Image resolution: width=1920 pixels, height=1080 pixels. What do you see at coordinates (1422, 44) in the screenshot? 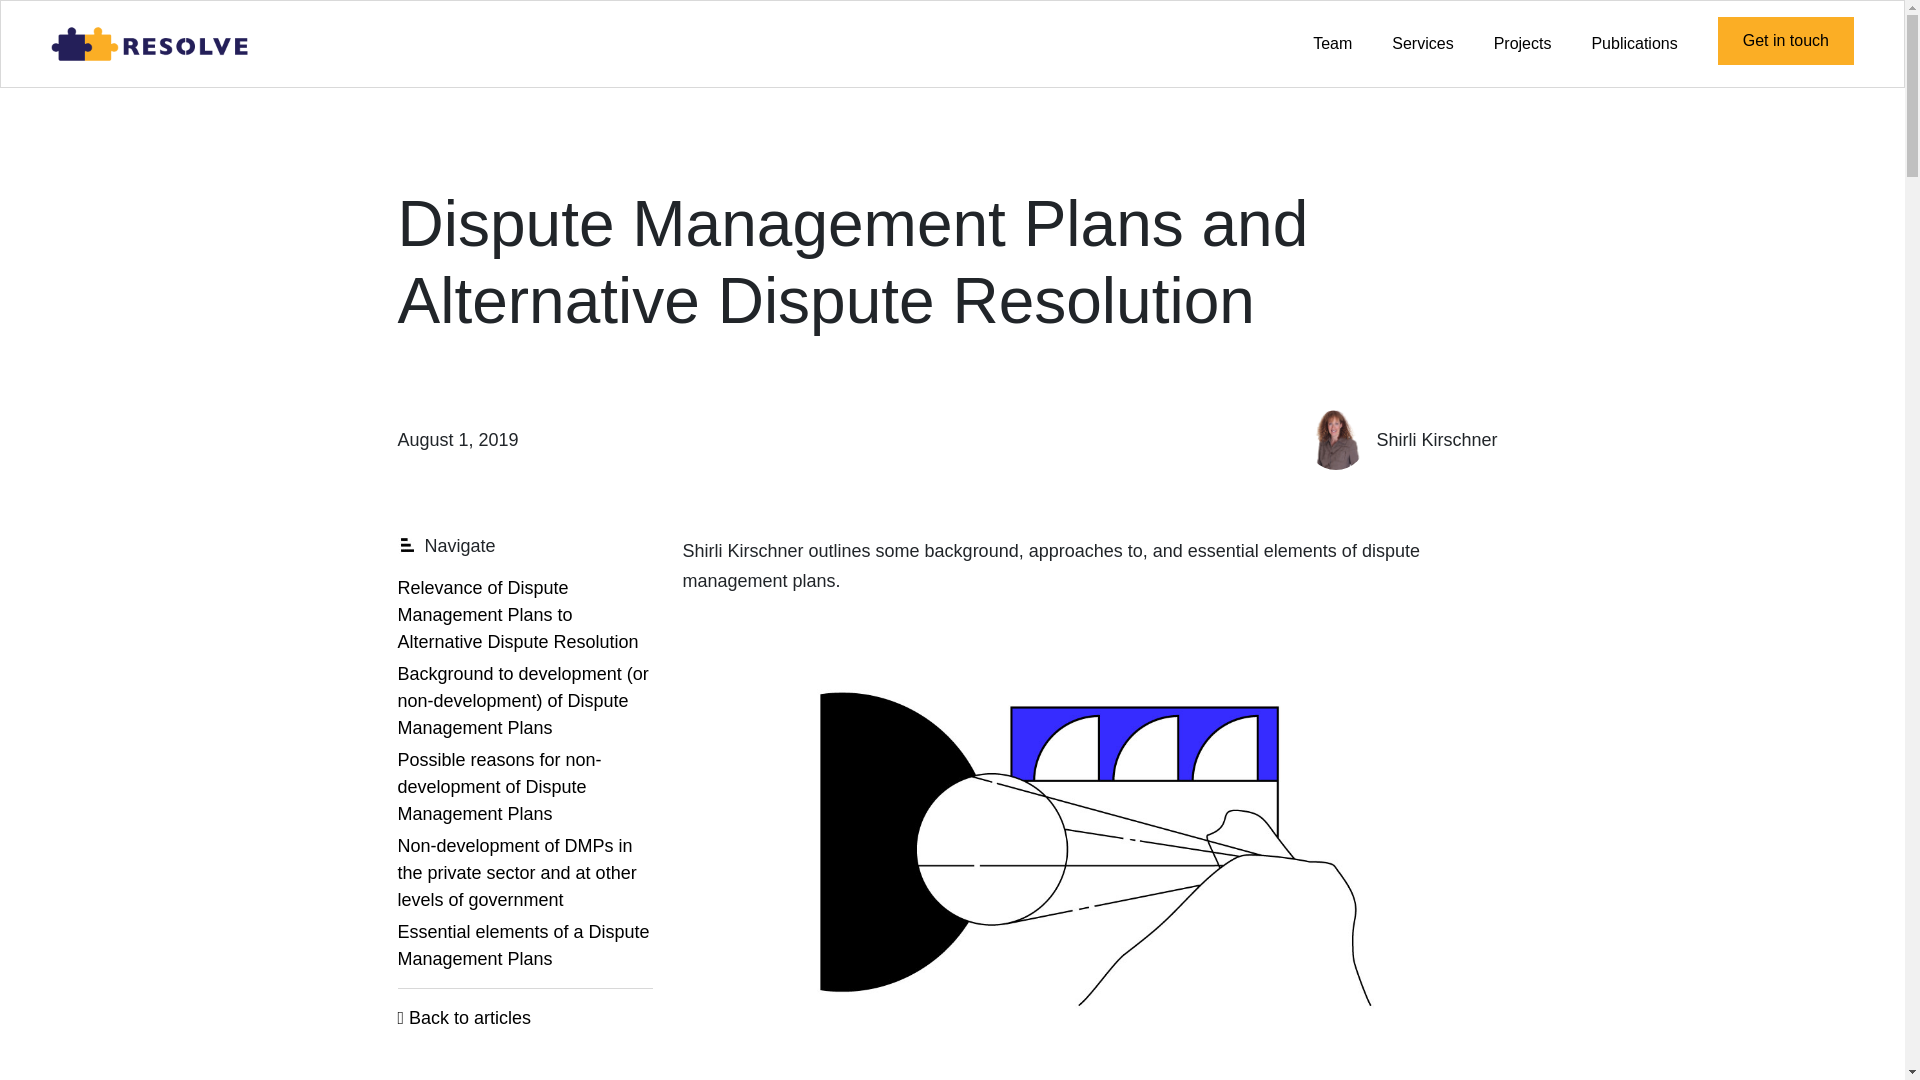
I see `Services` at bounding box center [1422, 44].